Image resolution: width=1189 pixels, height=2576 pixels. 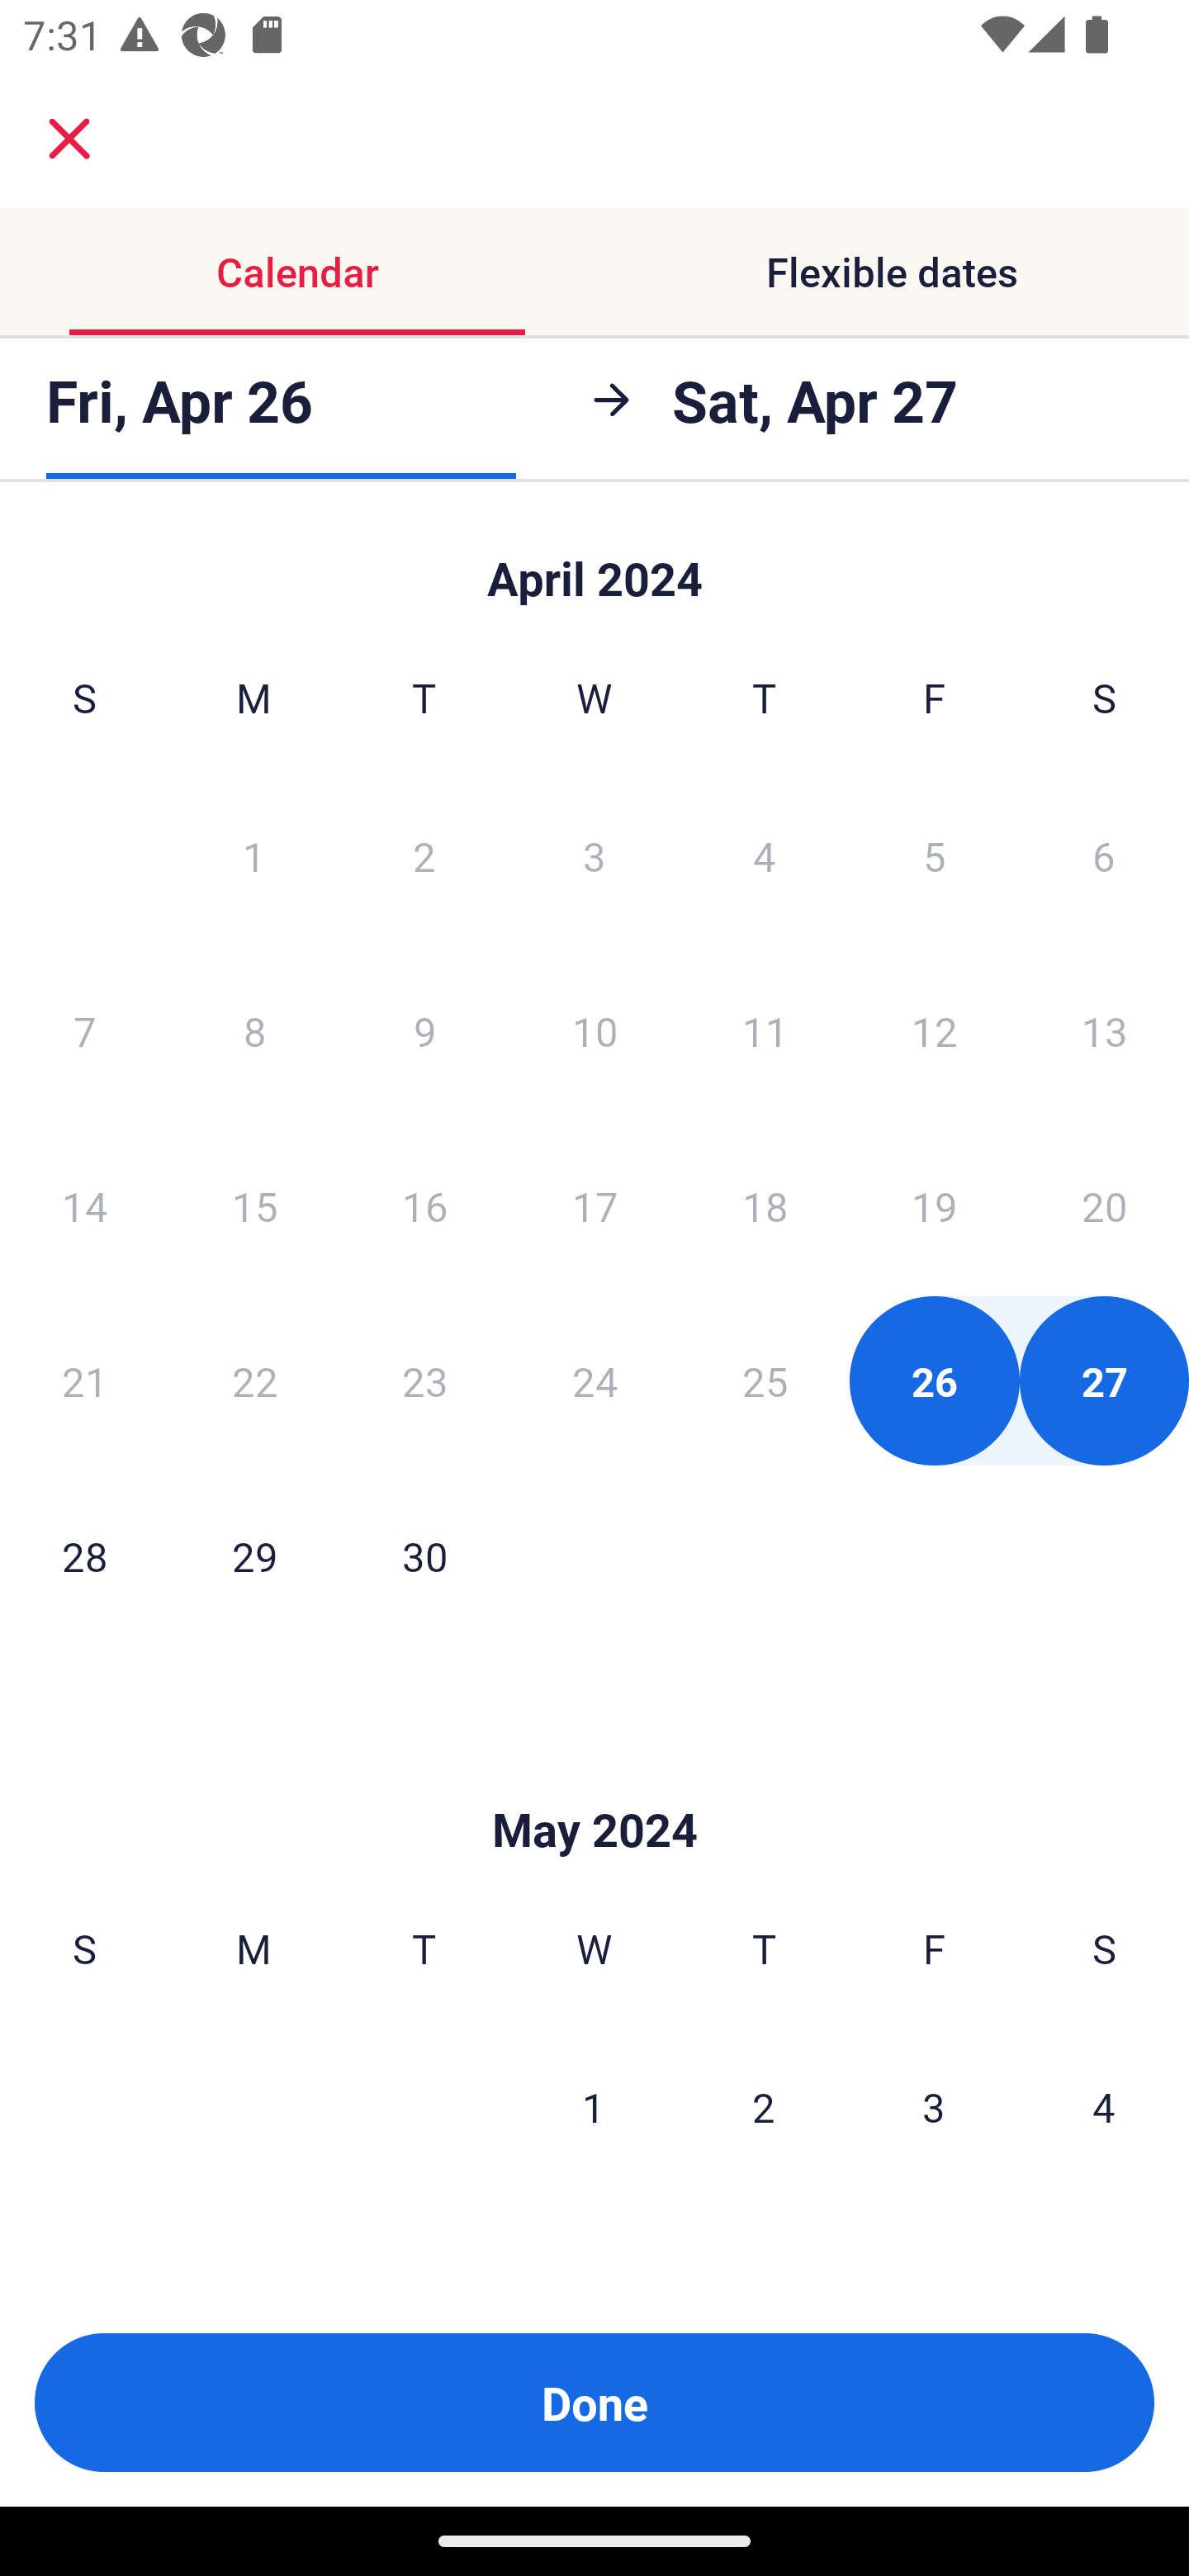 What do you see at coordinates (84, 1380) in the screenshot?
I see `21 Sunday, April 21, 2024` at bounding box center [84, 1380].